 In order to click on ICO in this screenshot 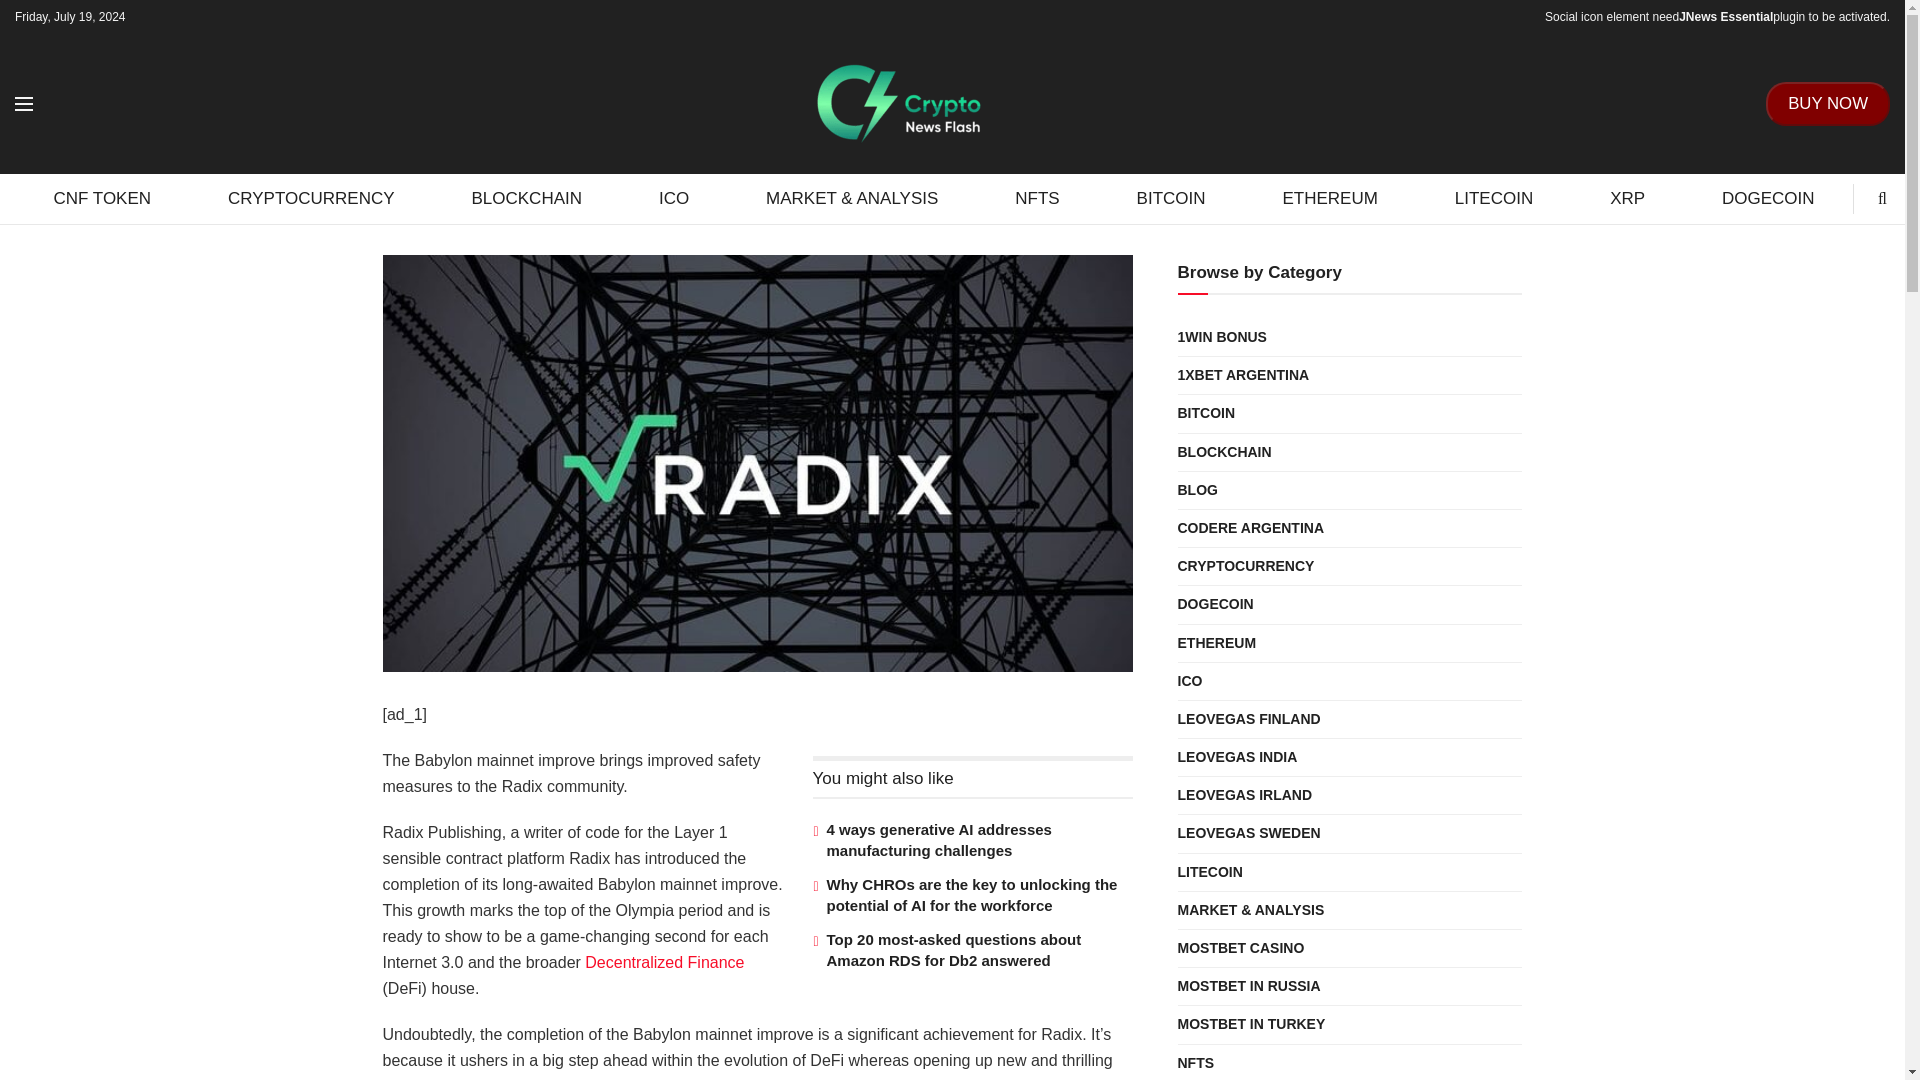, I will do `click(674, 198)`.